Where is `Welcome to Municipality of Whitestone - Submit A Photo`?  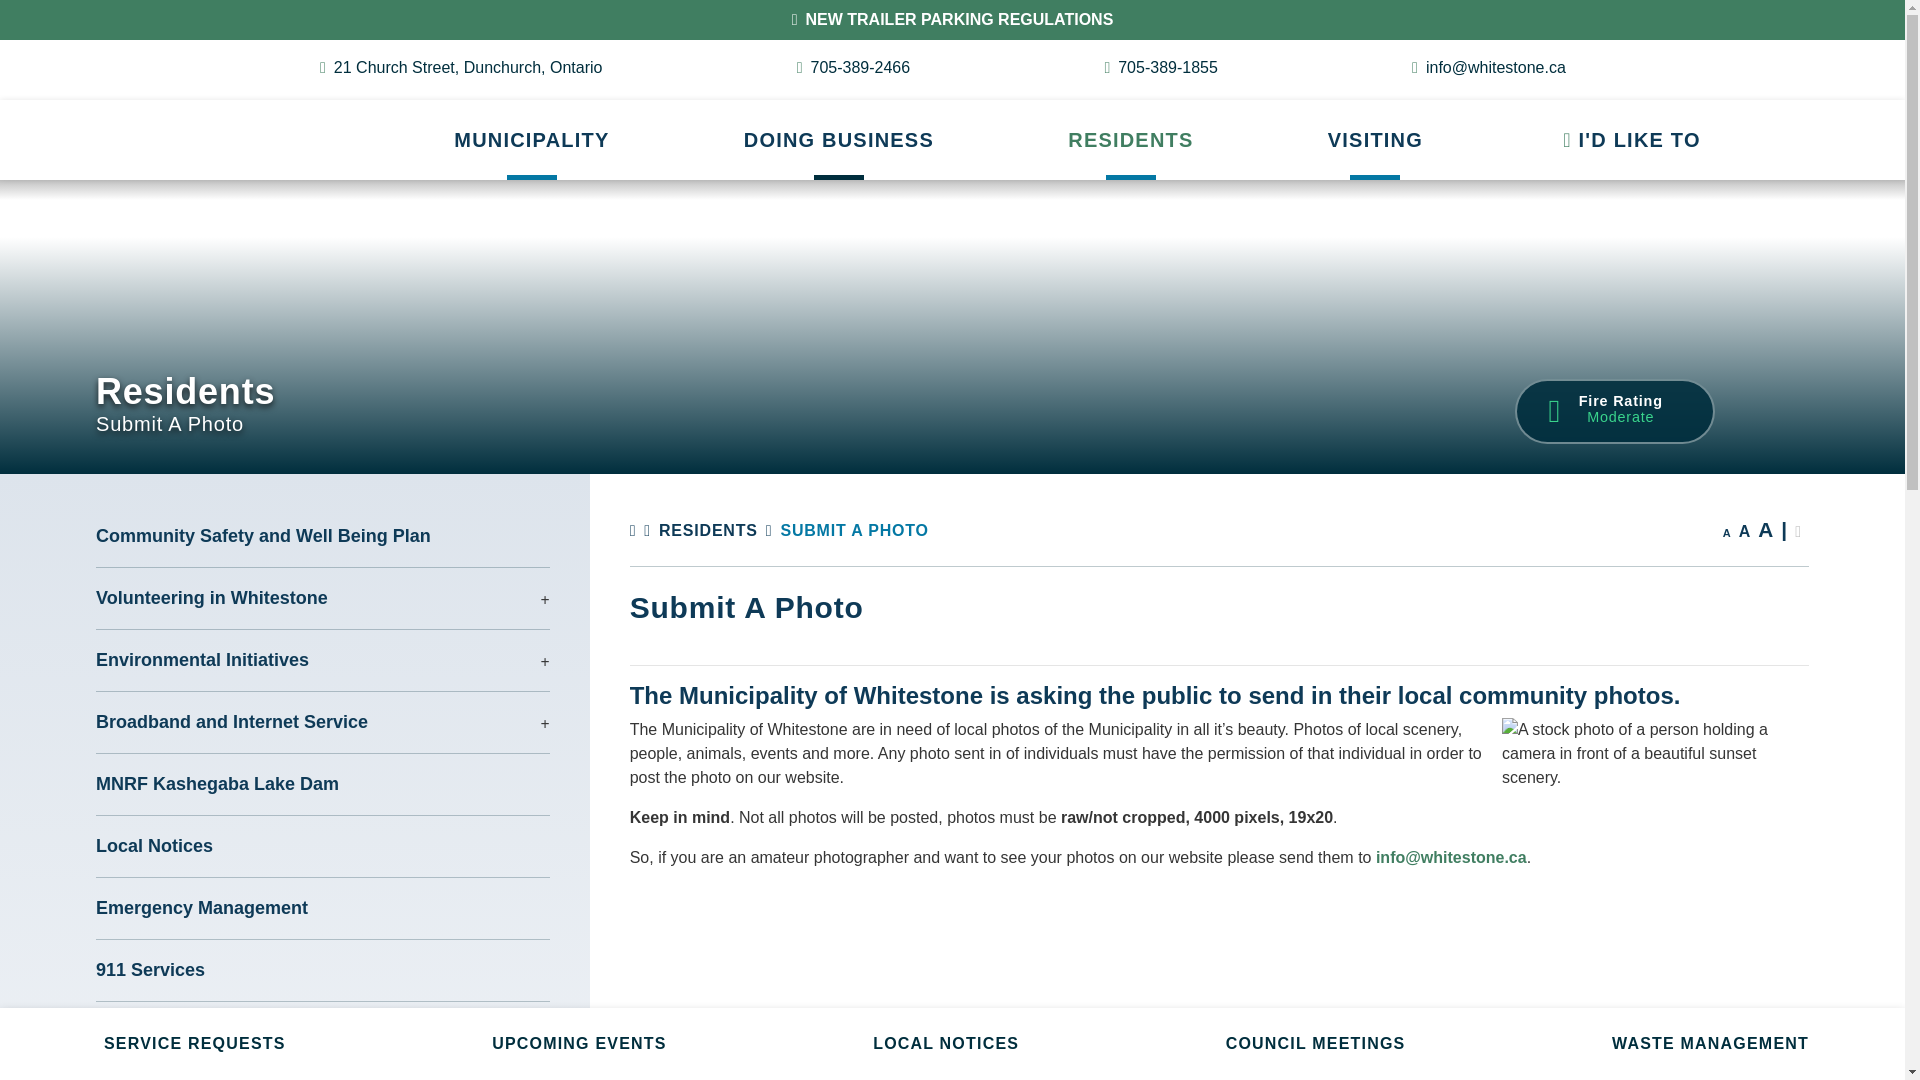
Welcome to Municipality of Whitestone - Submit A Photo is located at coordinates (186, 121).